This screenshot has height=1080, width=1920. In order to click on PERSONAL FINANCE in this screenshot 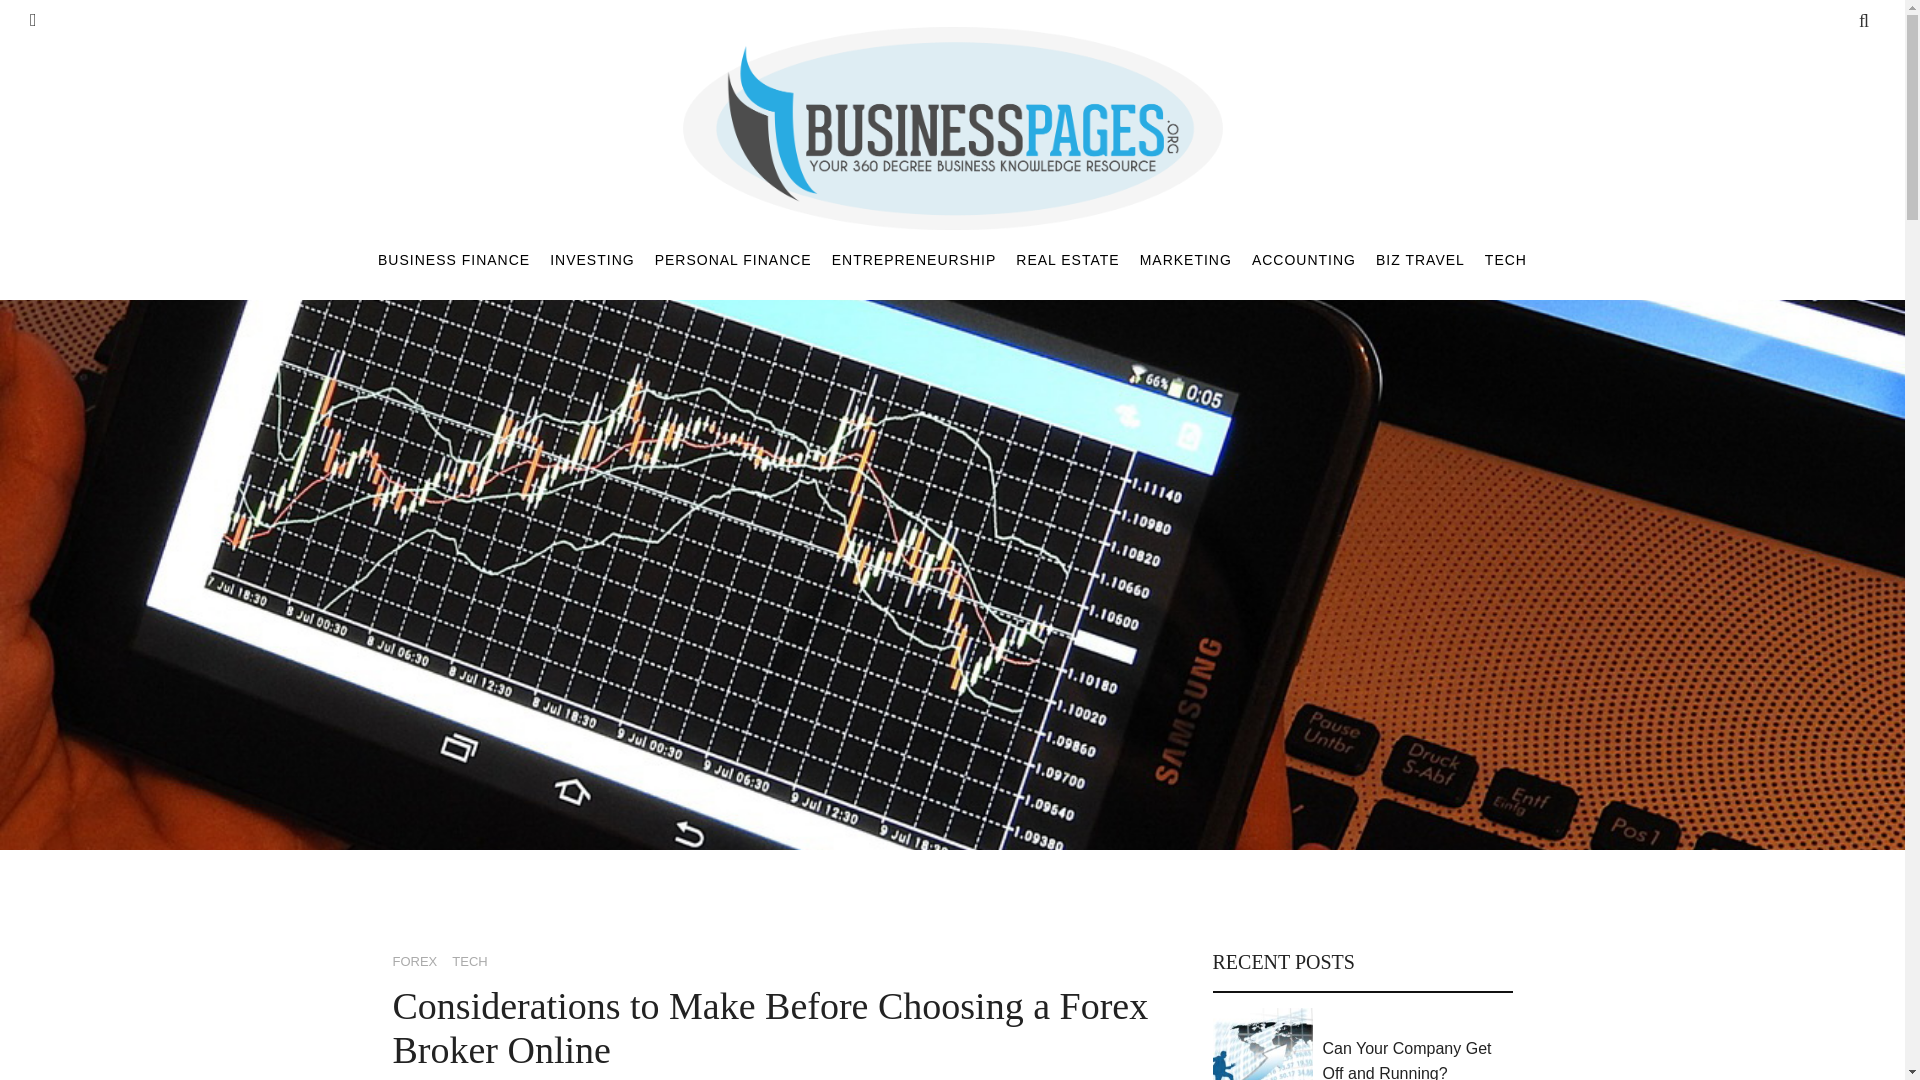, I will do `click(733, 259)`.